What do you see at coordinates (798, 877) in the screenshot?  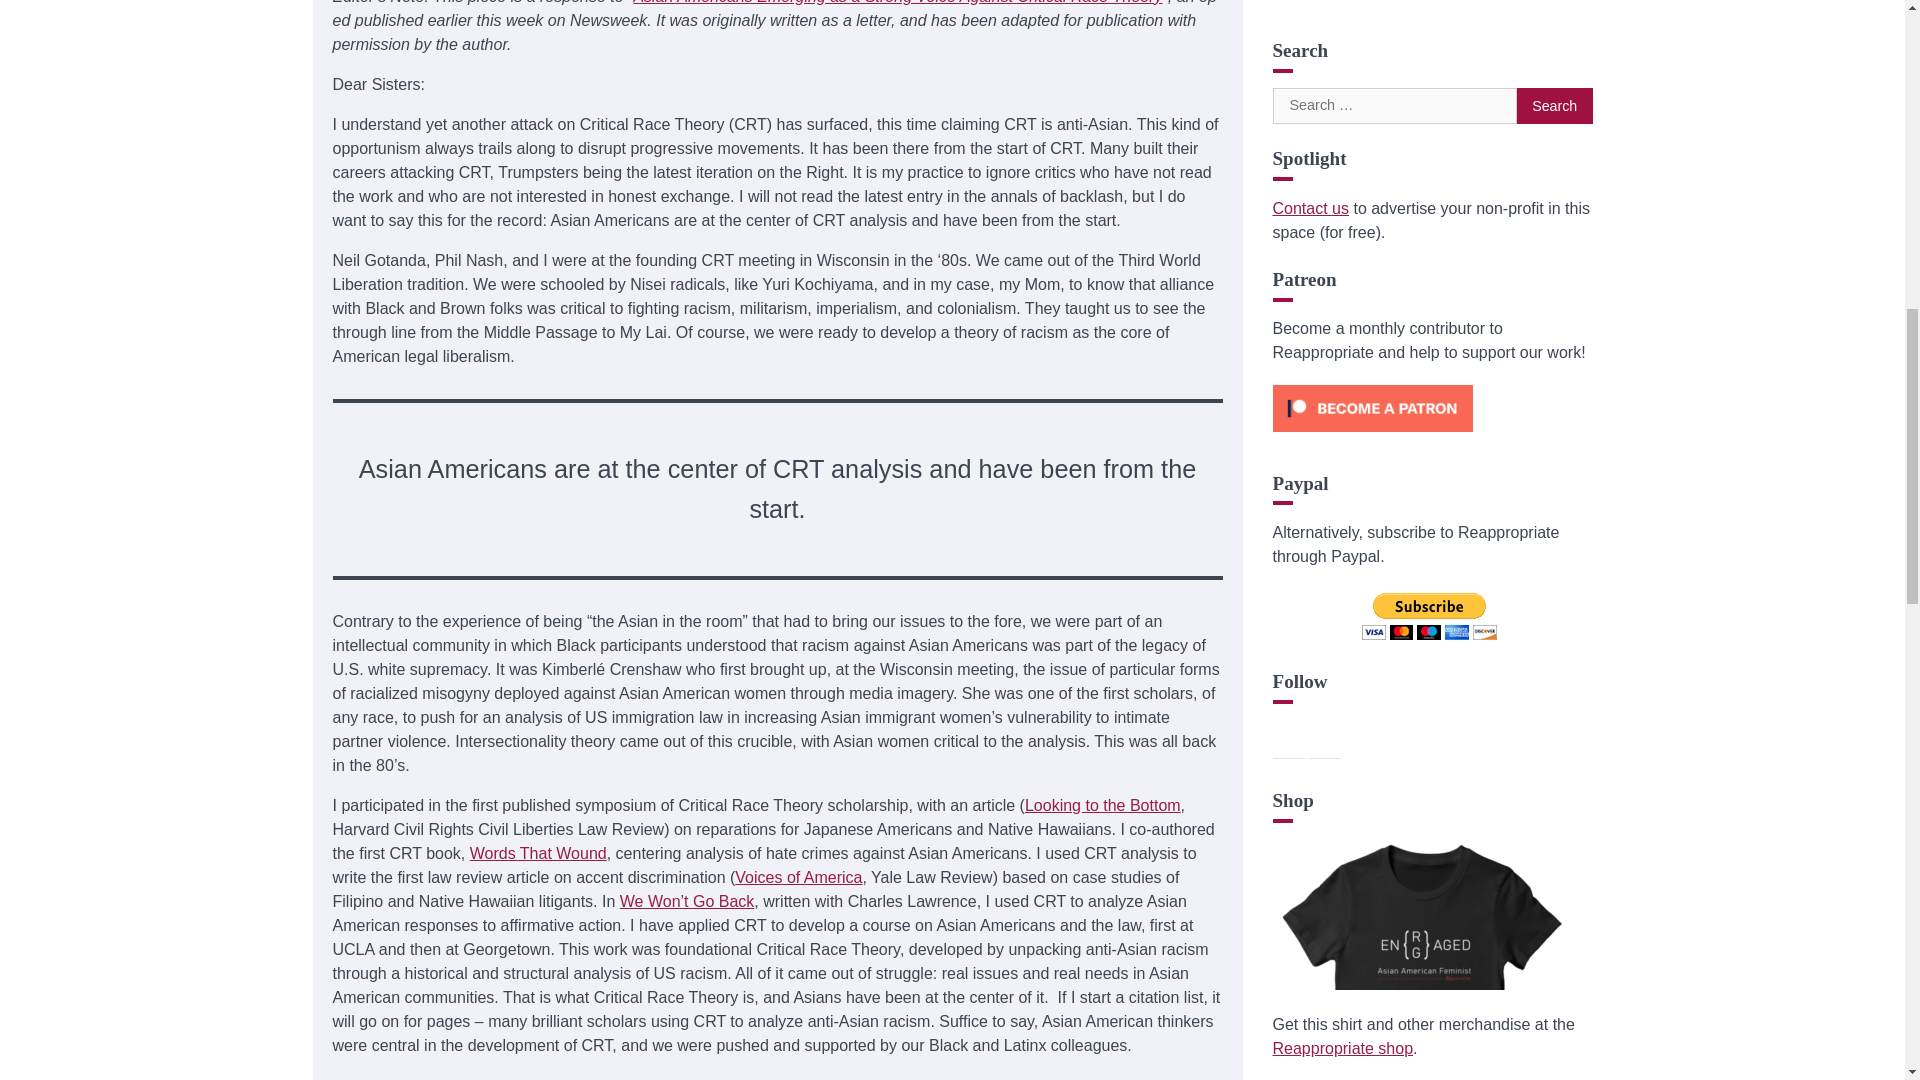 I see `Voices of America` at bounding box center [798, 877].